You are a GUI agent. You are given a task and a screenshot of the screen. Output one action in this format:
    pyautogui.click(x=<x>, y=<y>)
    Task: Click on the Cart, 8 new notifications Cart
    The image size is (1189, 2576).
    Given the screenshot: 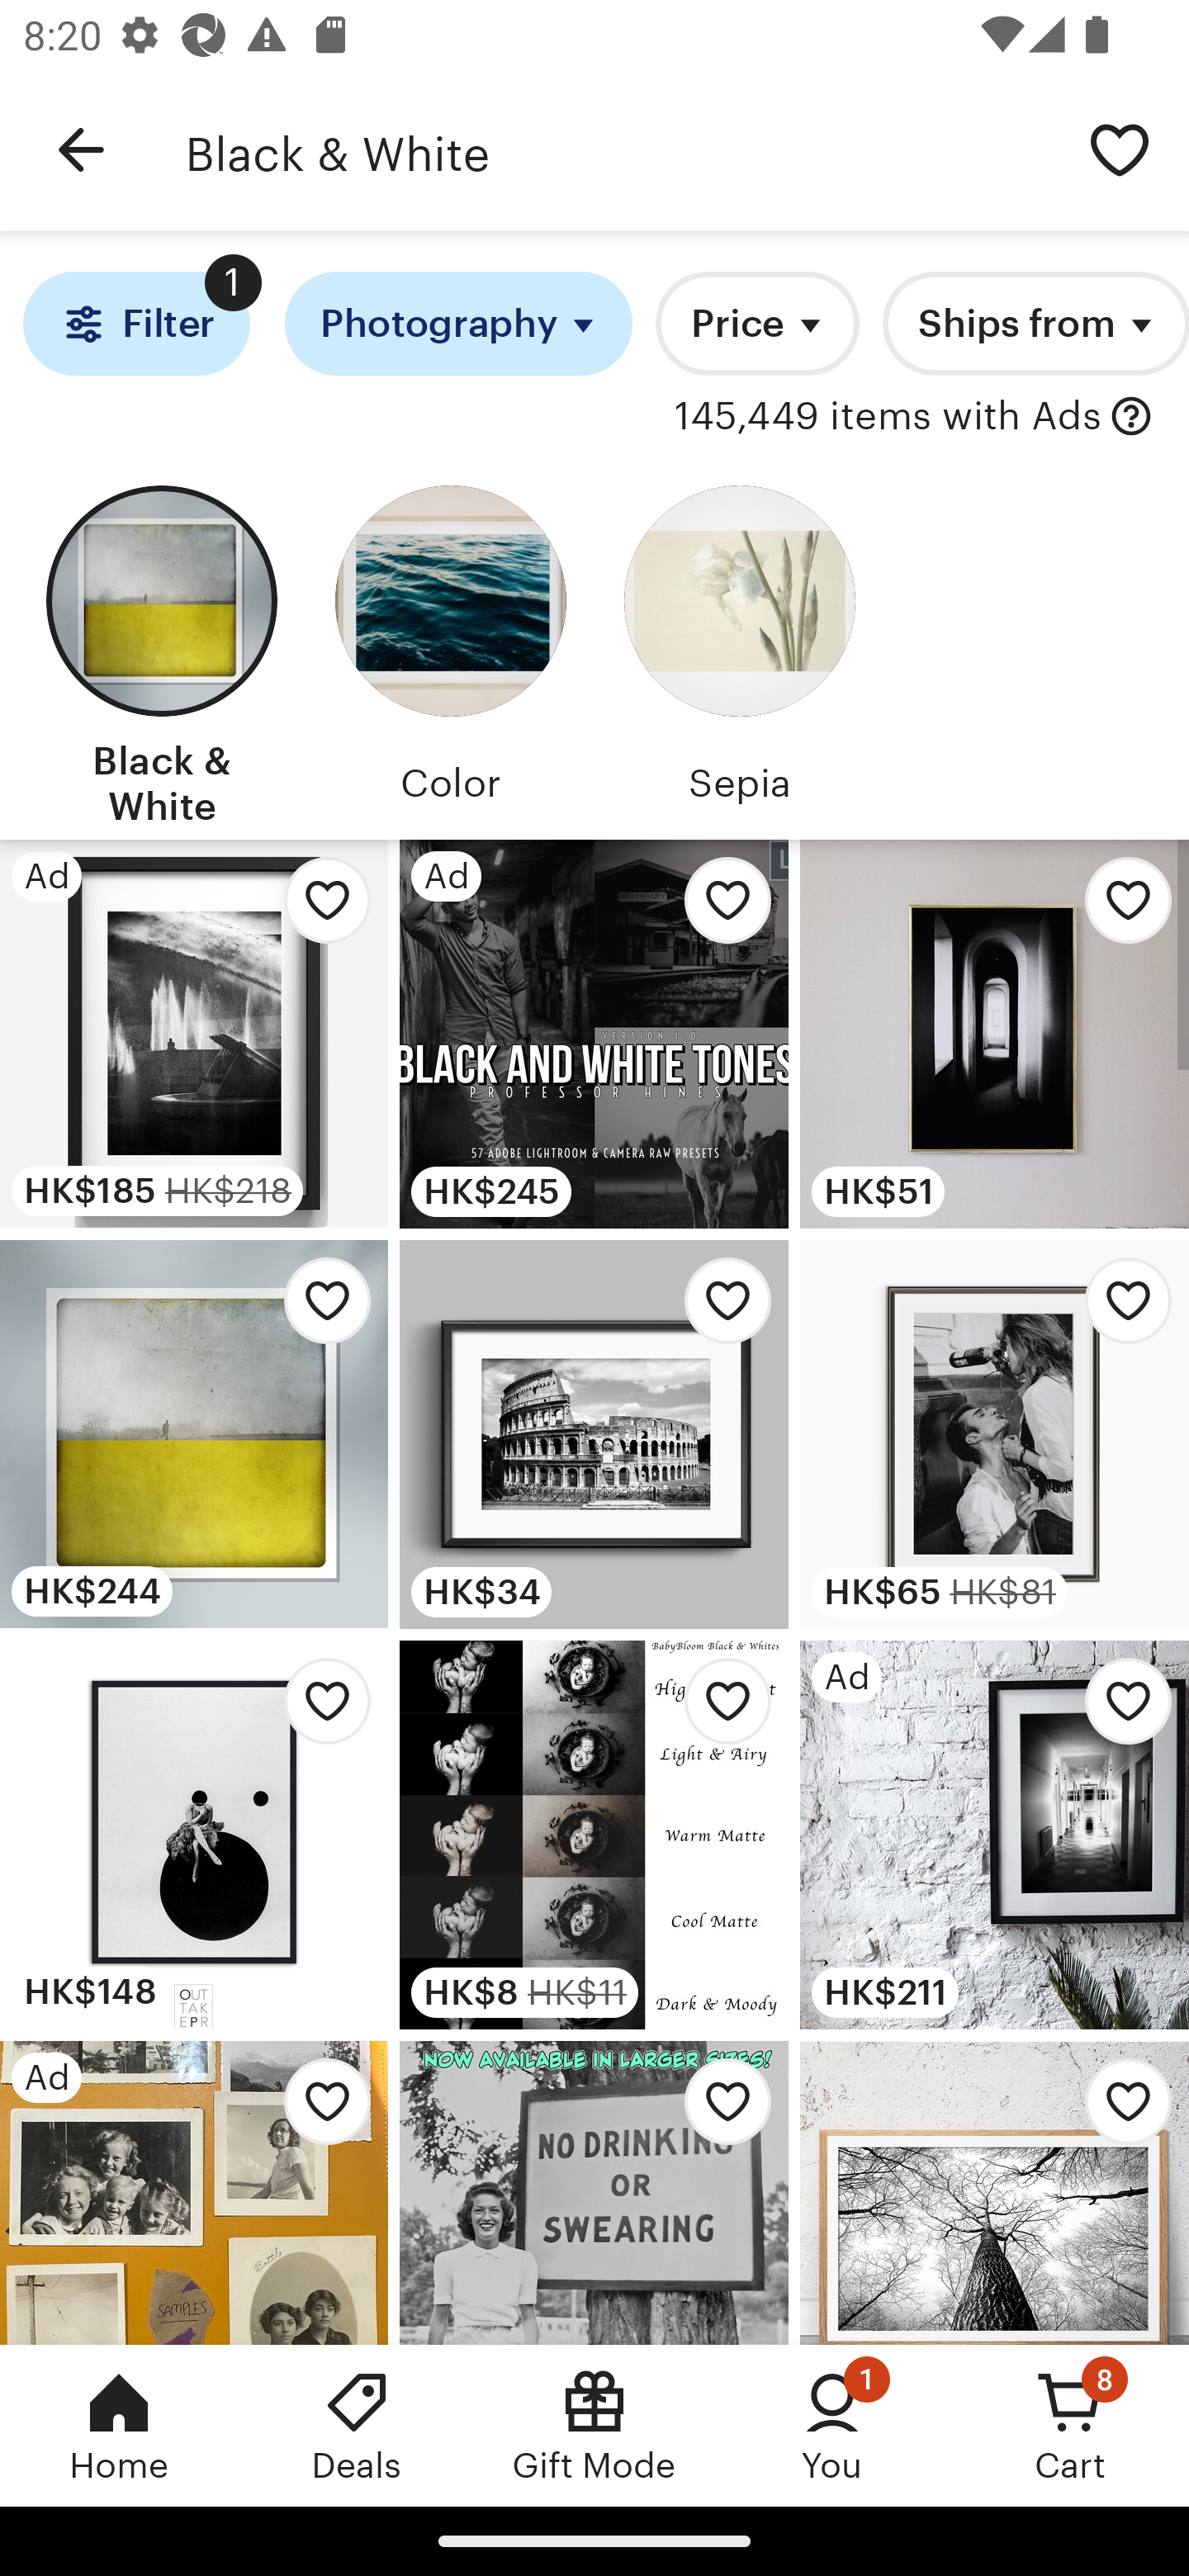 What is the action you would take?
    pyautogui.click(x=1070, y=2425)
    